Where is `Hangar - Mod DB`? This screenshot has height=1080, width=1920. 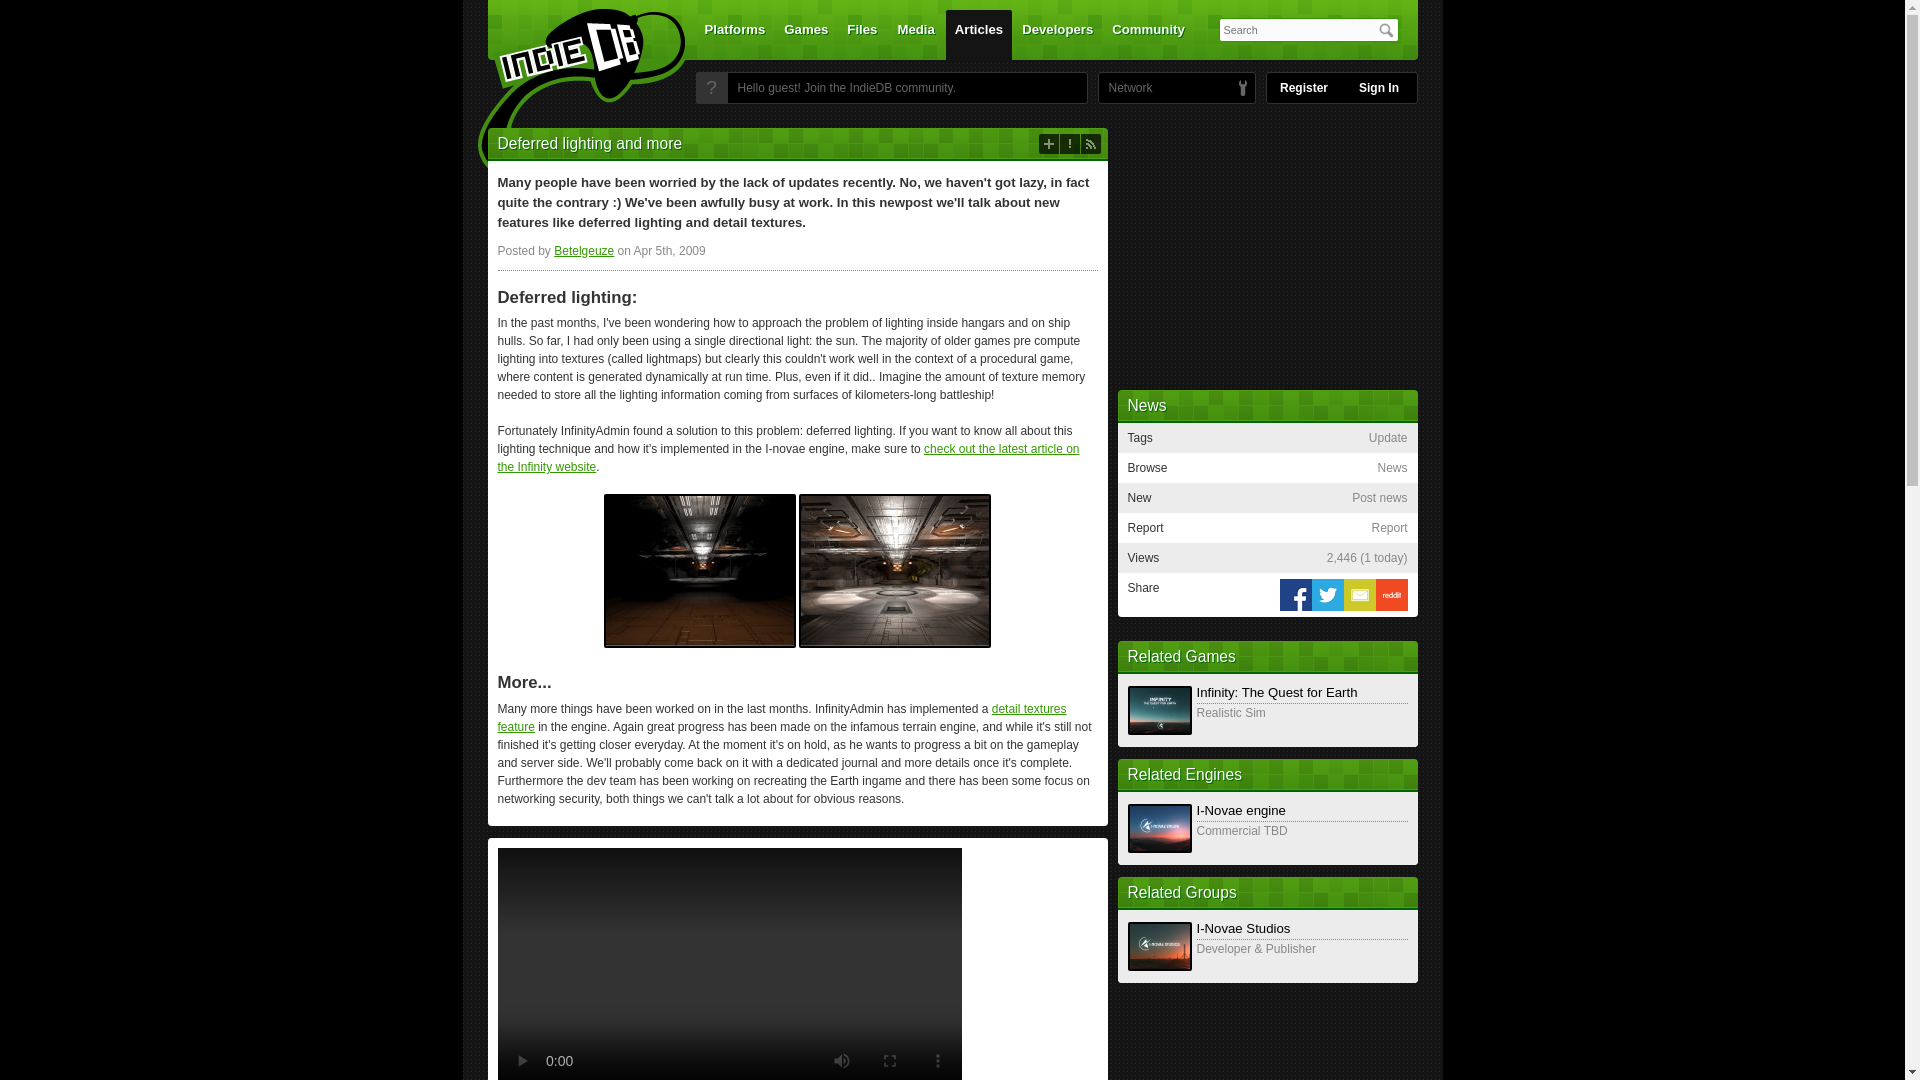 Hangar - Mod DB is located at coordinates (700, 569).